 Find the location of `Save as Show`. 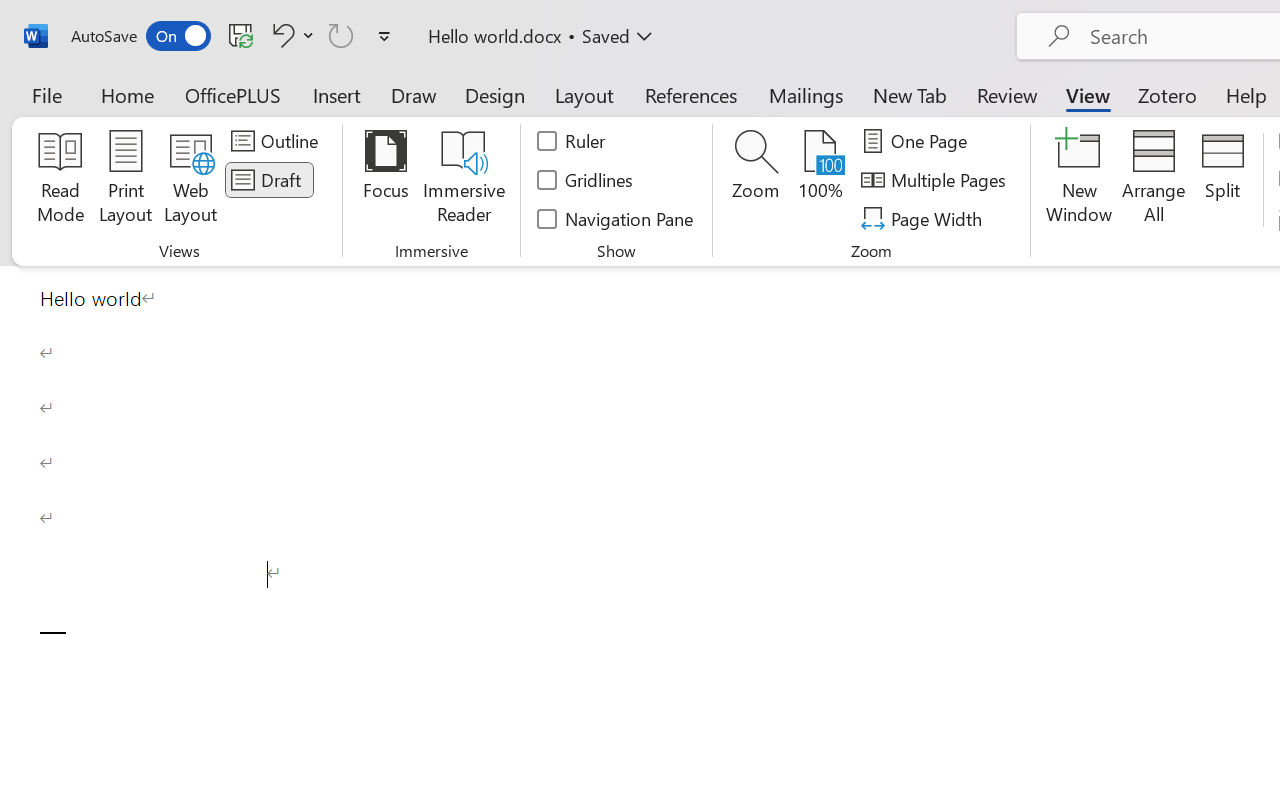

Save as Show is located at coordinates (539, 114).